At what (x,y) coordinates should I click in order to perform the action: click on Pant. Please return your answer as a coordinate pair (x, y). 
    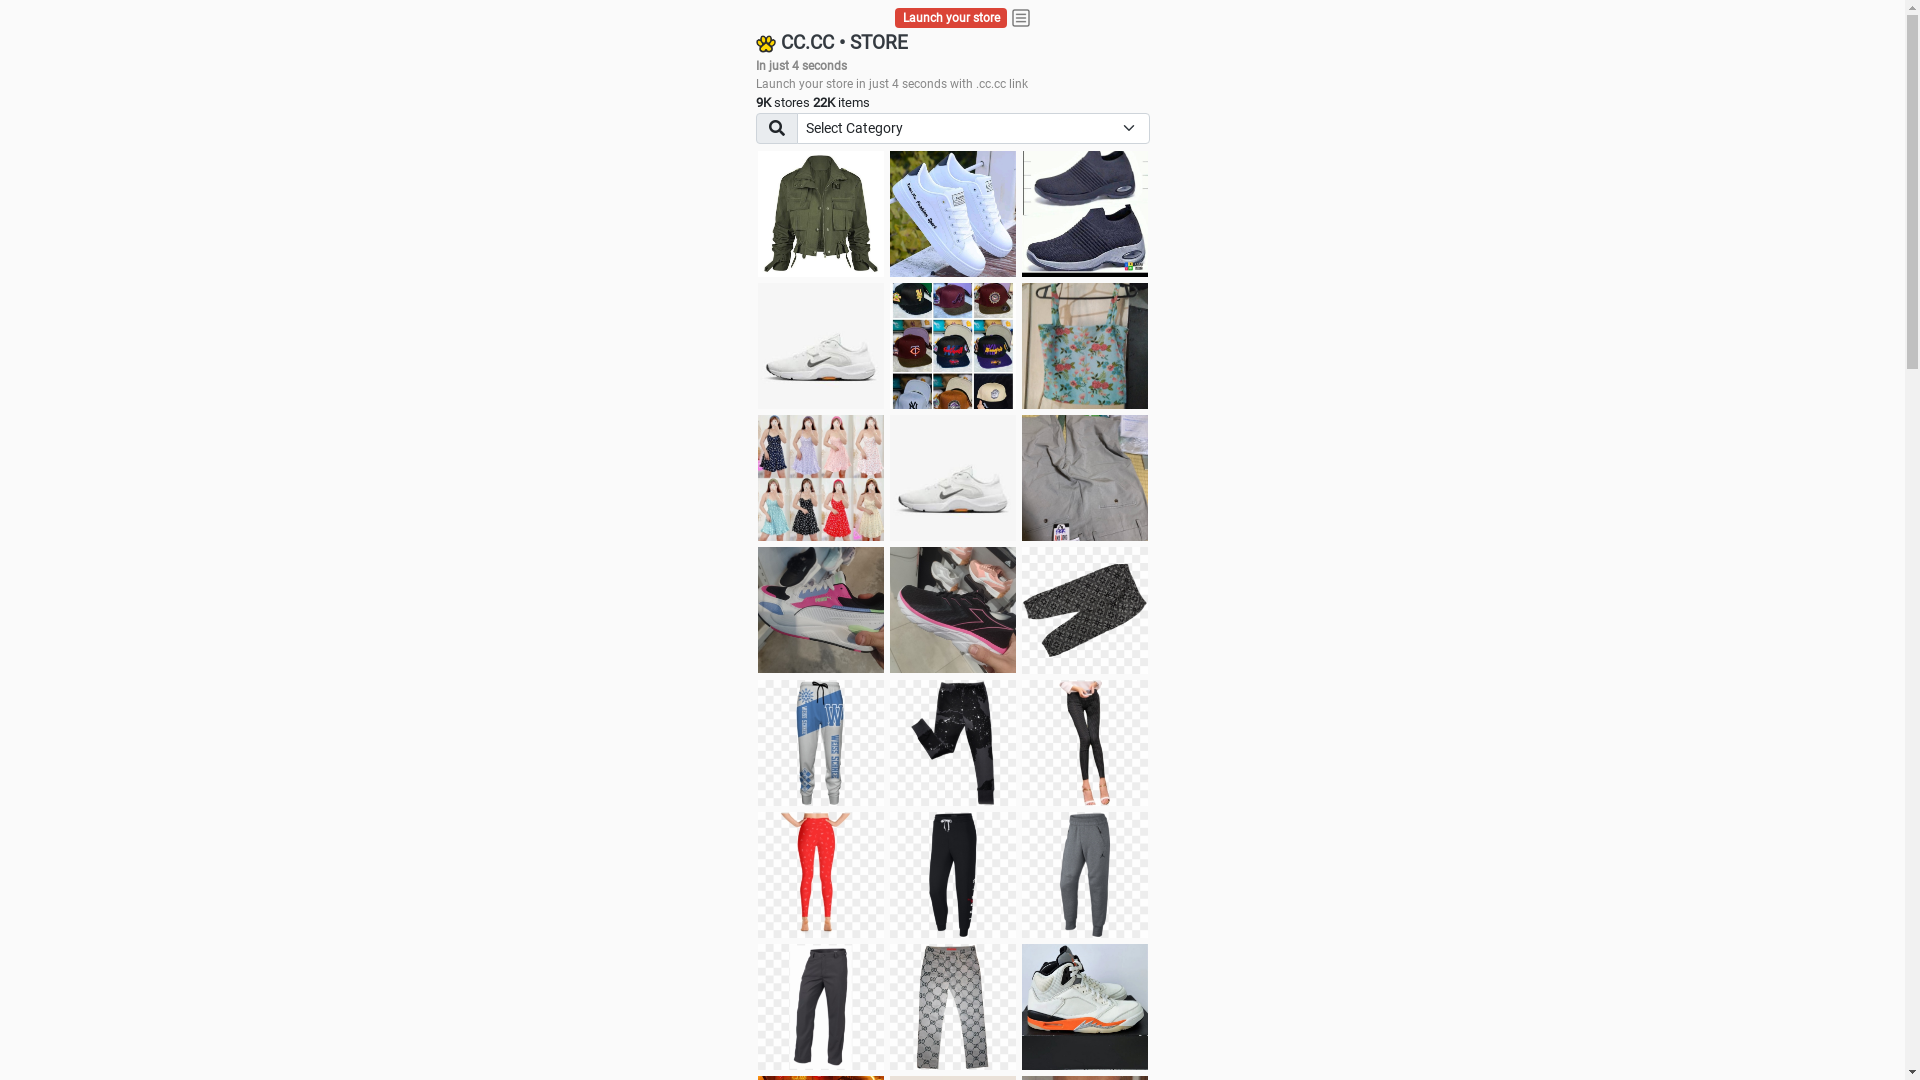
    Looking at the image, I should click on (953, 1007).